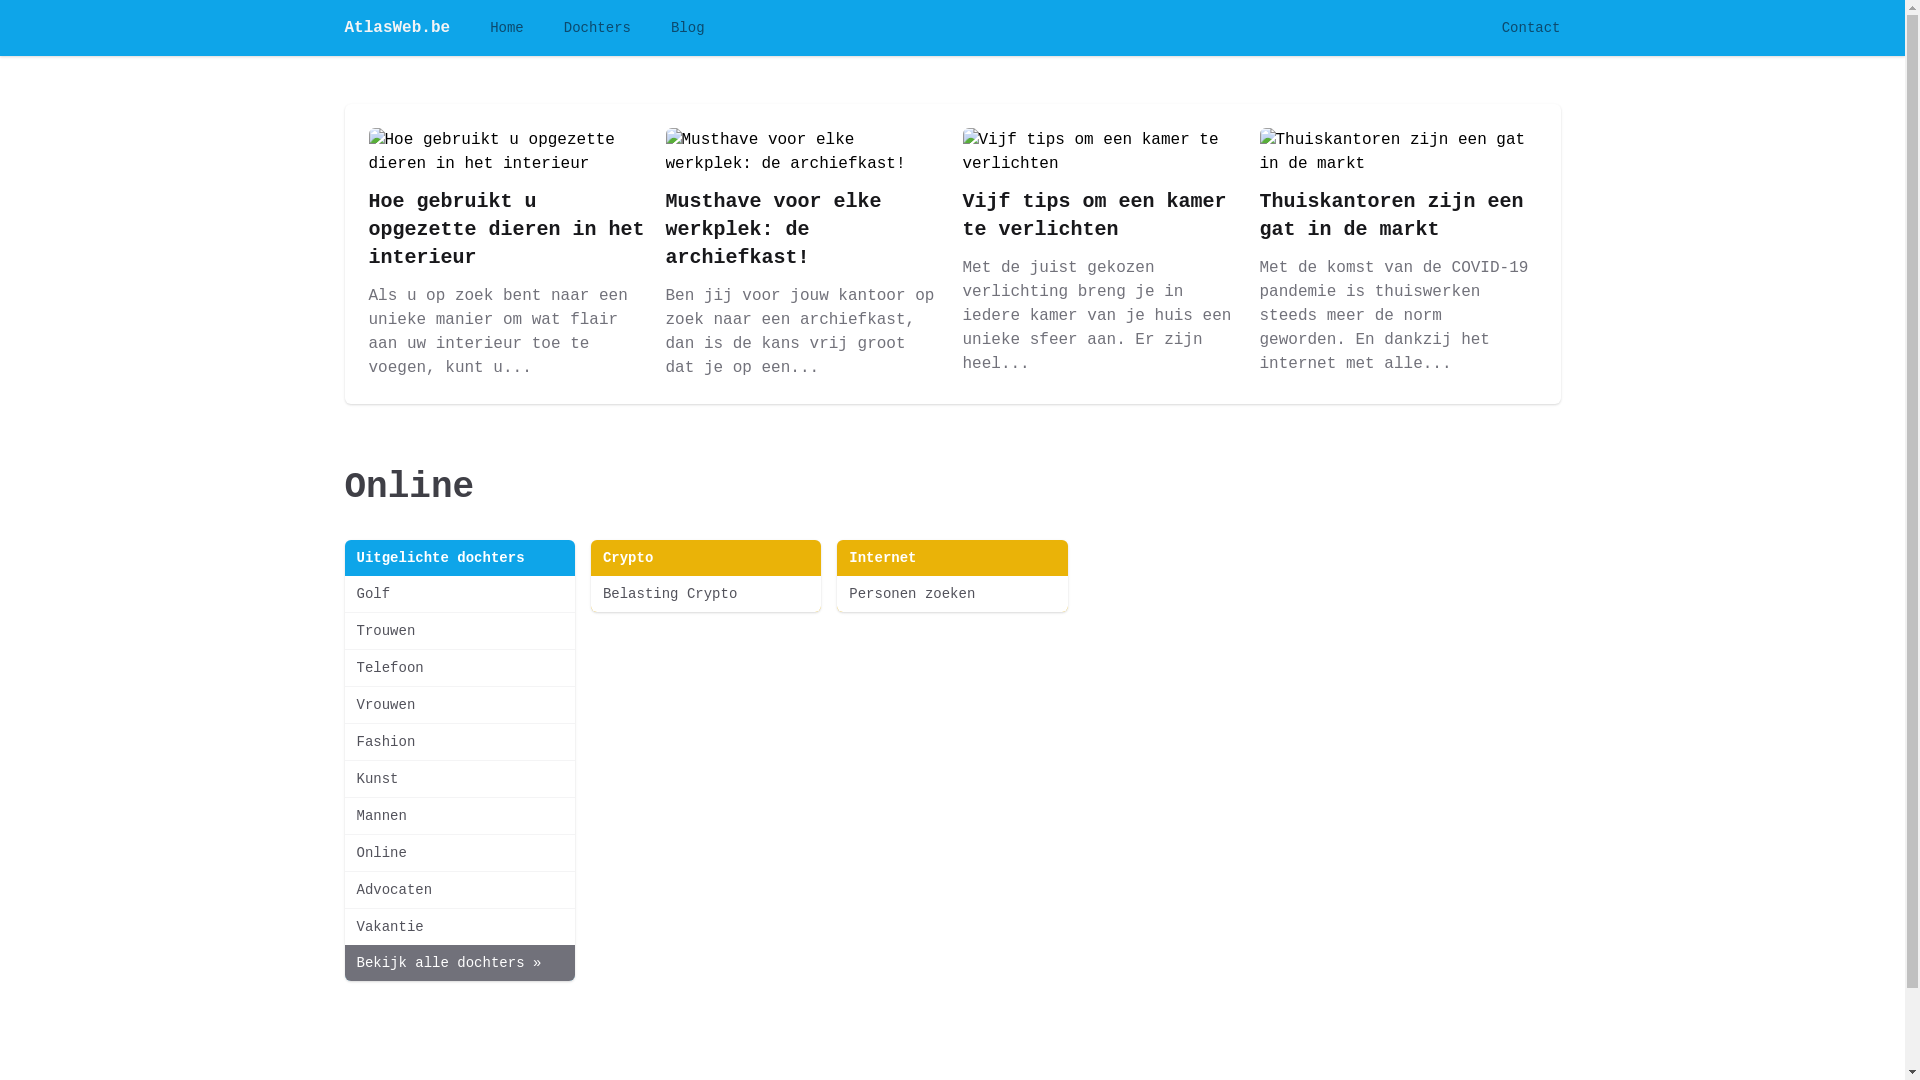 This screenshot has width=1920, height=1080. What do you see at coordinates (1532, 28) in the screenshot?
I see `Contact` at bounding box center [1532, 28].